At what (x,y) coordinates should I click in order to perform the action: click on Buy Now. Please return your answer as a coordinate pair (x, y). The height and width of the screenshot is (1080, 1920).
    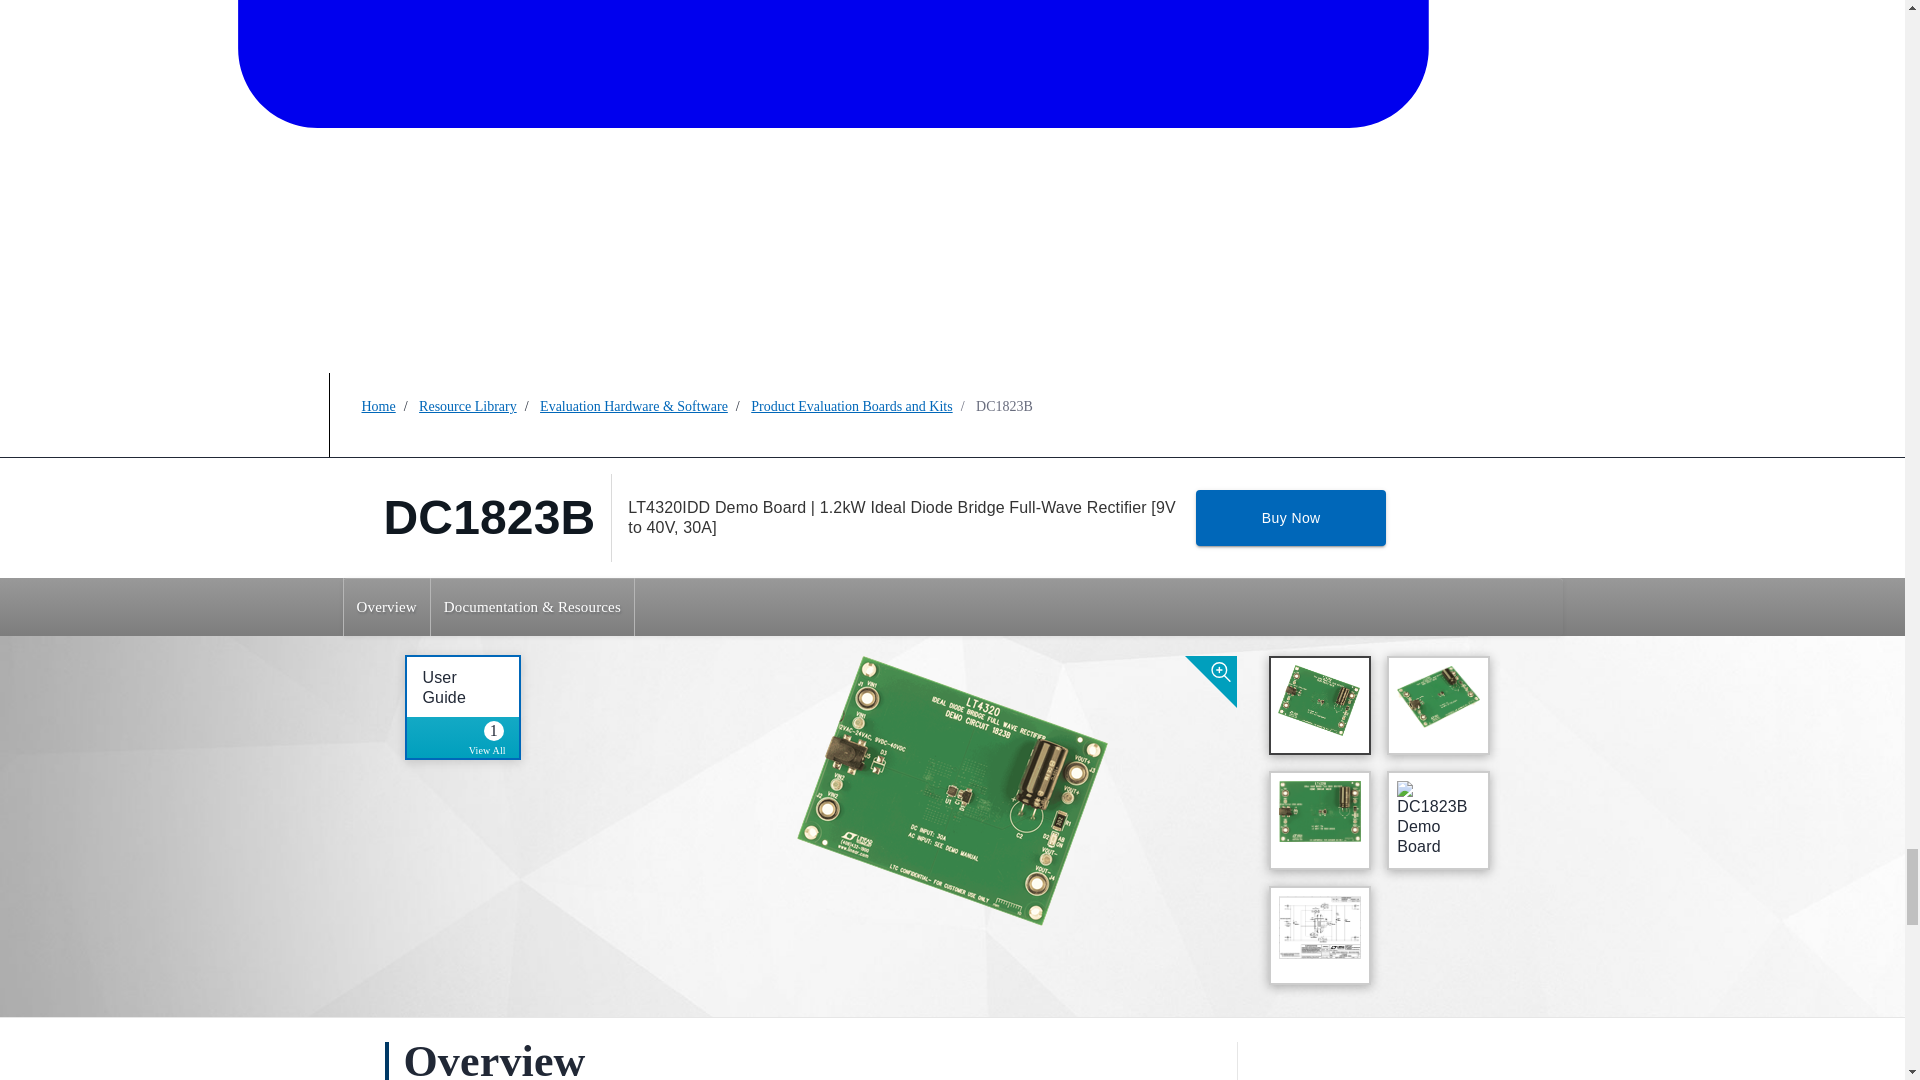
    Looking at the image, I should click on (378, 406).